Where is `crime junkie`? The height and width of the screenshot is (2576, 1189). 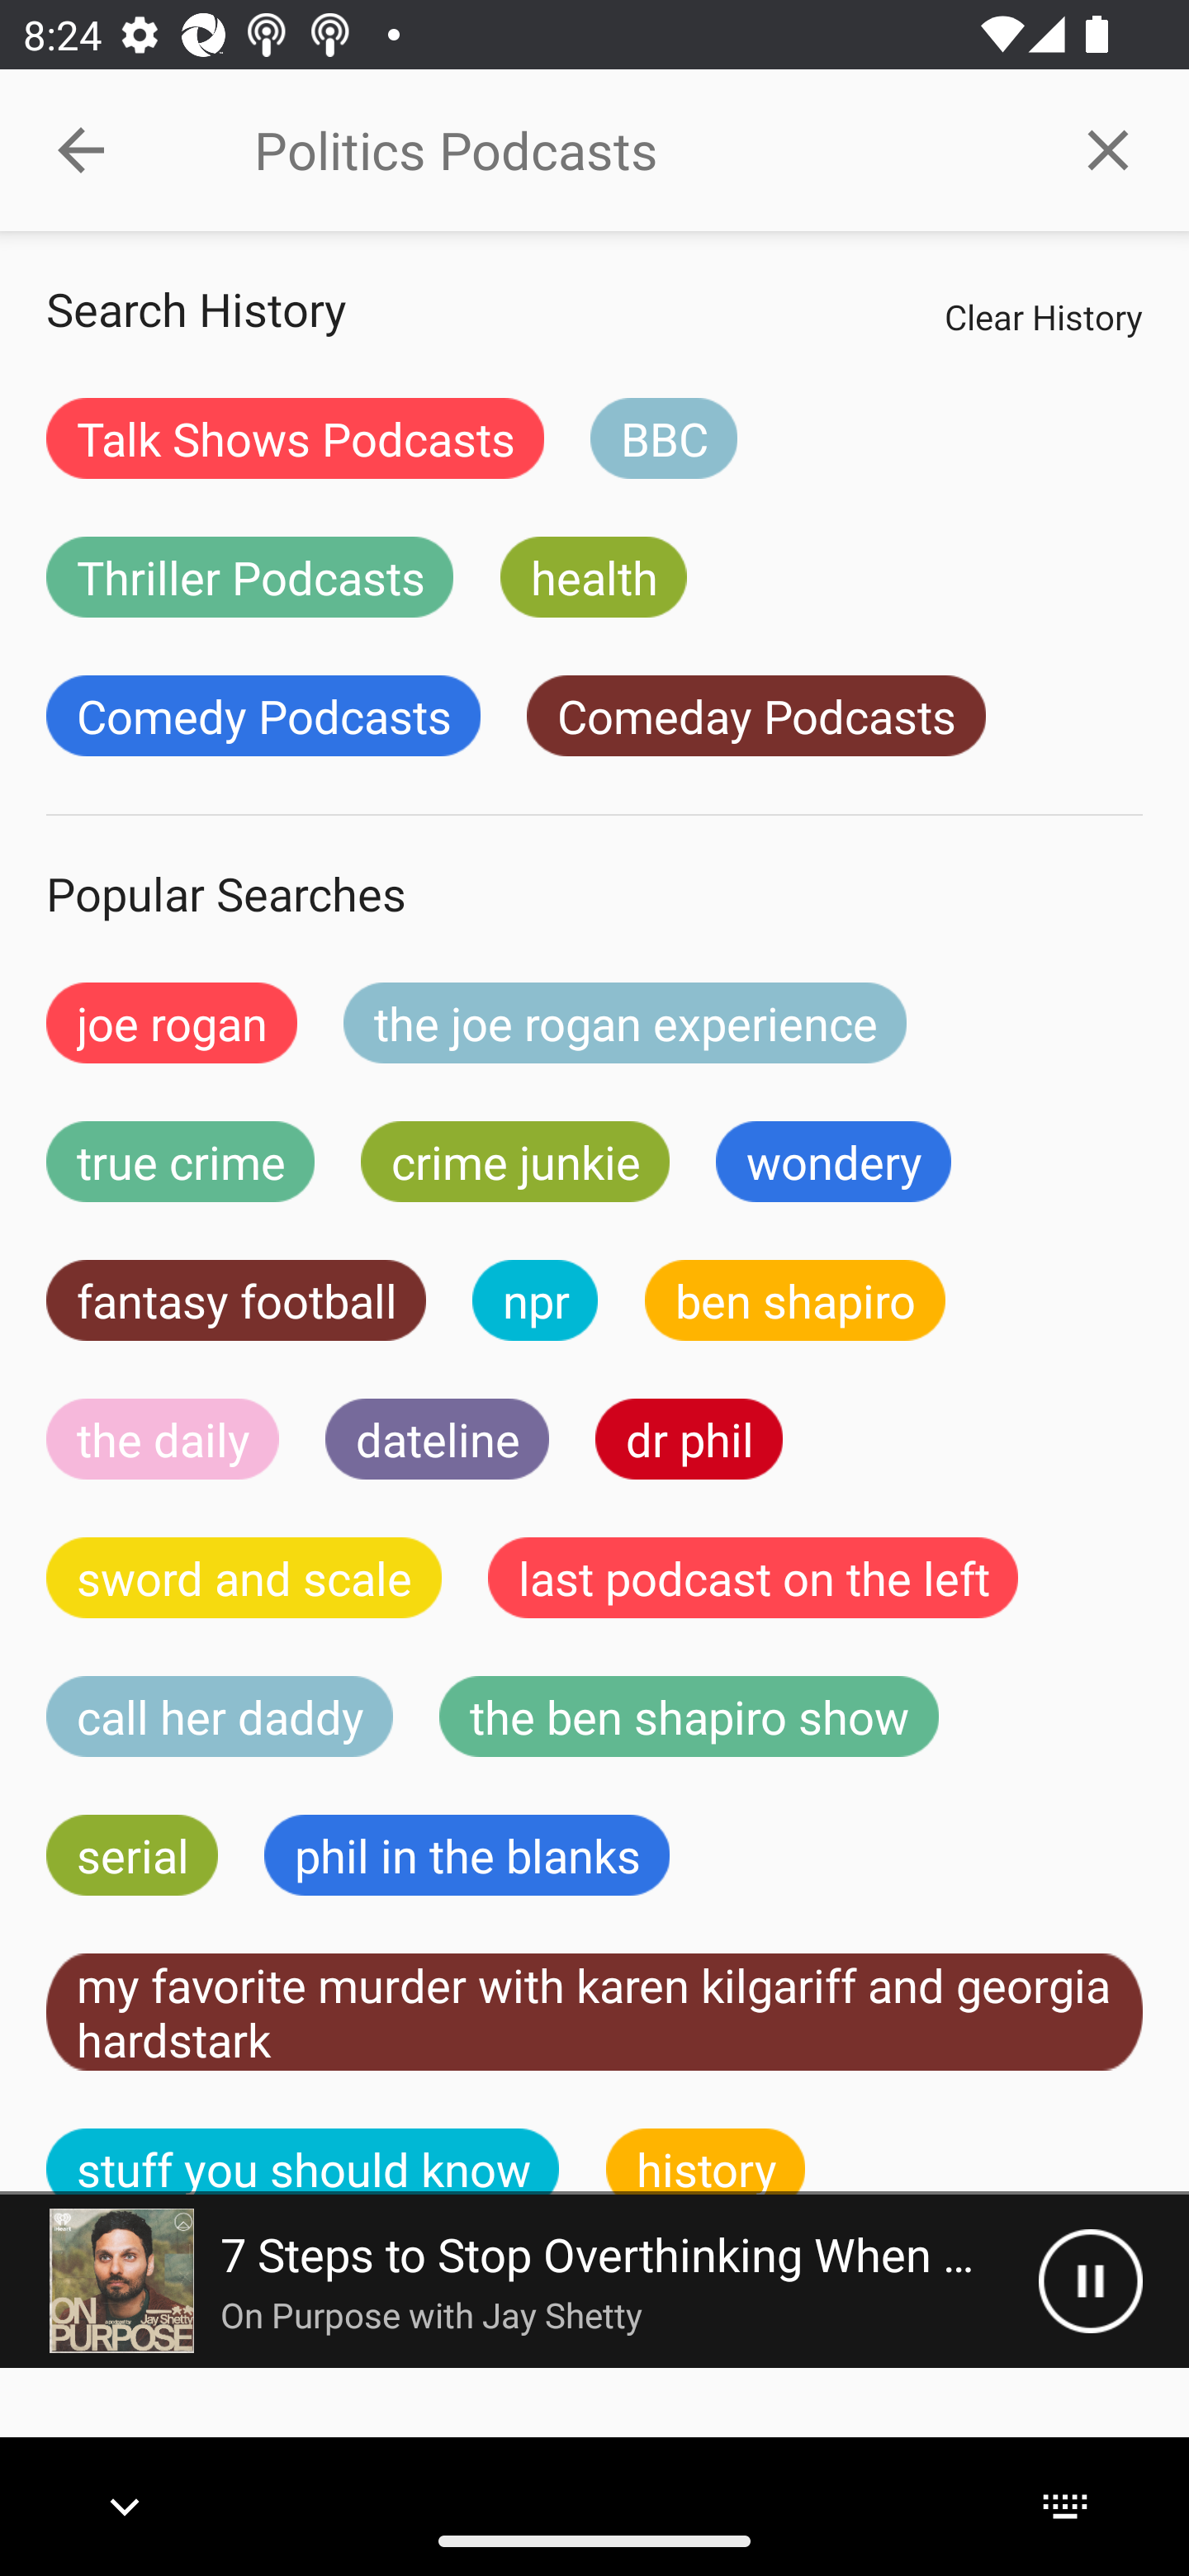 crime junkie is located at coordinates (514, 1162).